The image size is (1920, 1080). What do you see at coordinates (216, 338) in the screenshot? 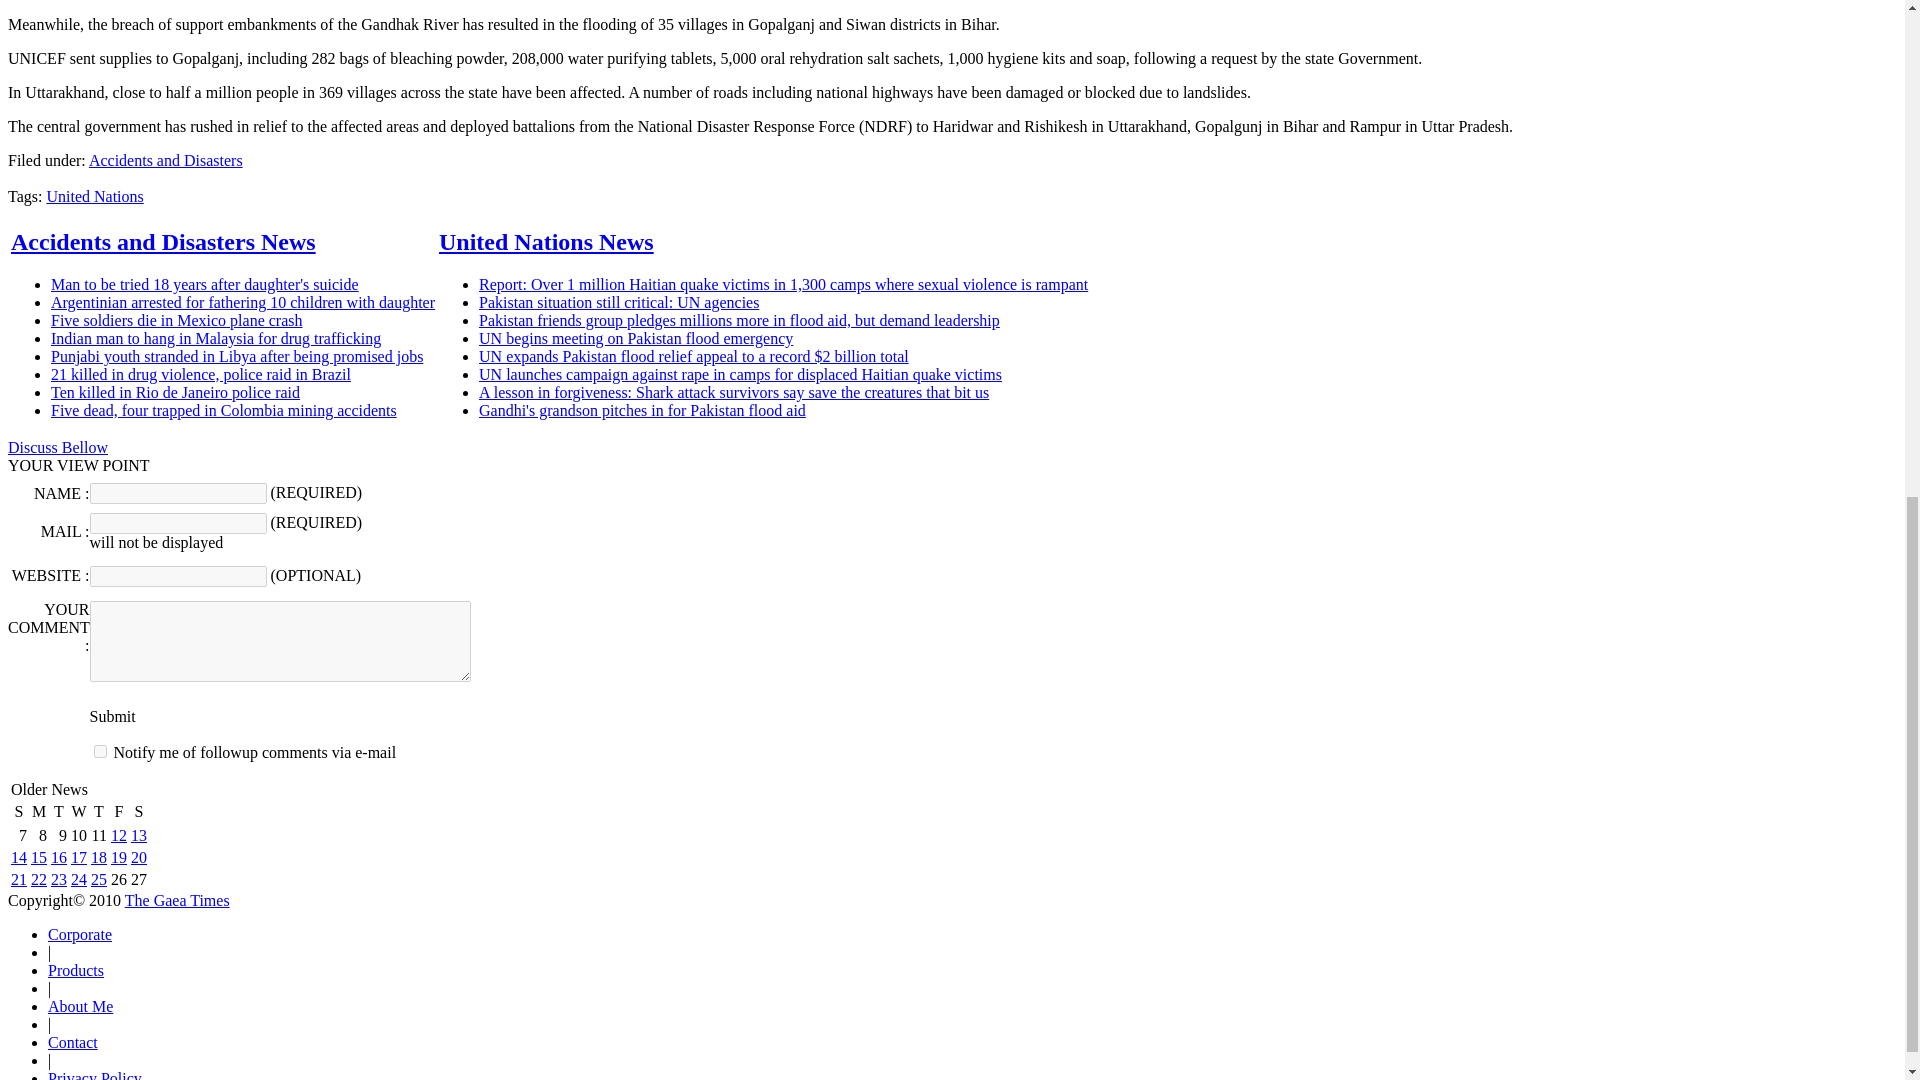
I see `Indian man to hang in Malaysia for drug trafficking` at bounding box center [216, 338].